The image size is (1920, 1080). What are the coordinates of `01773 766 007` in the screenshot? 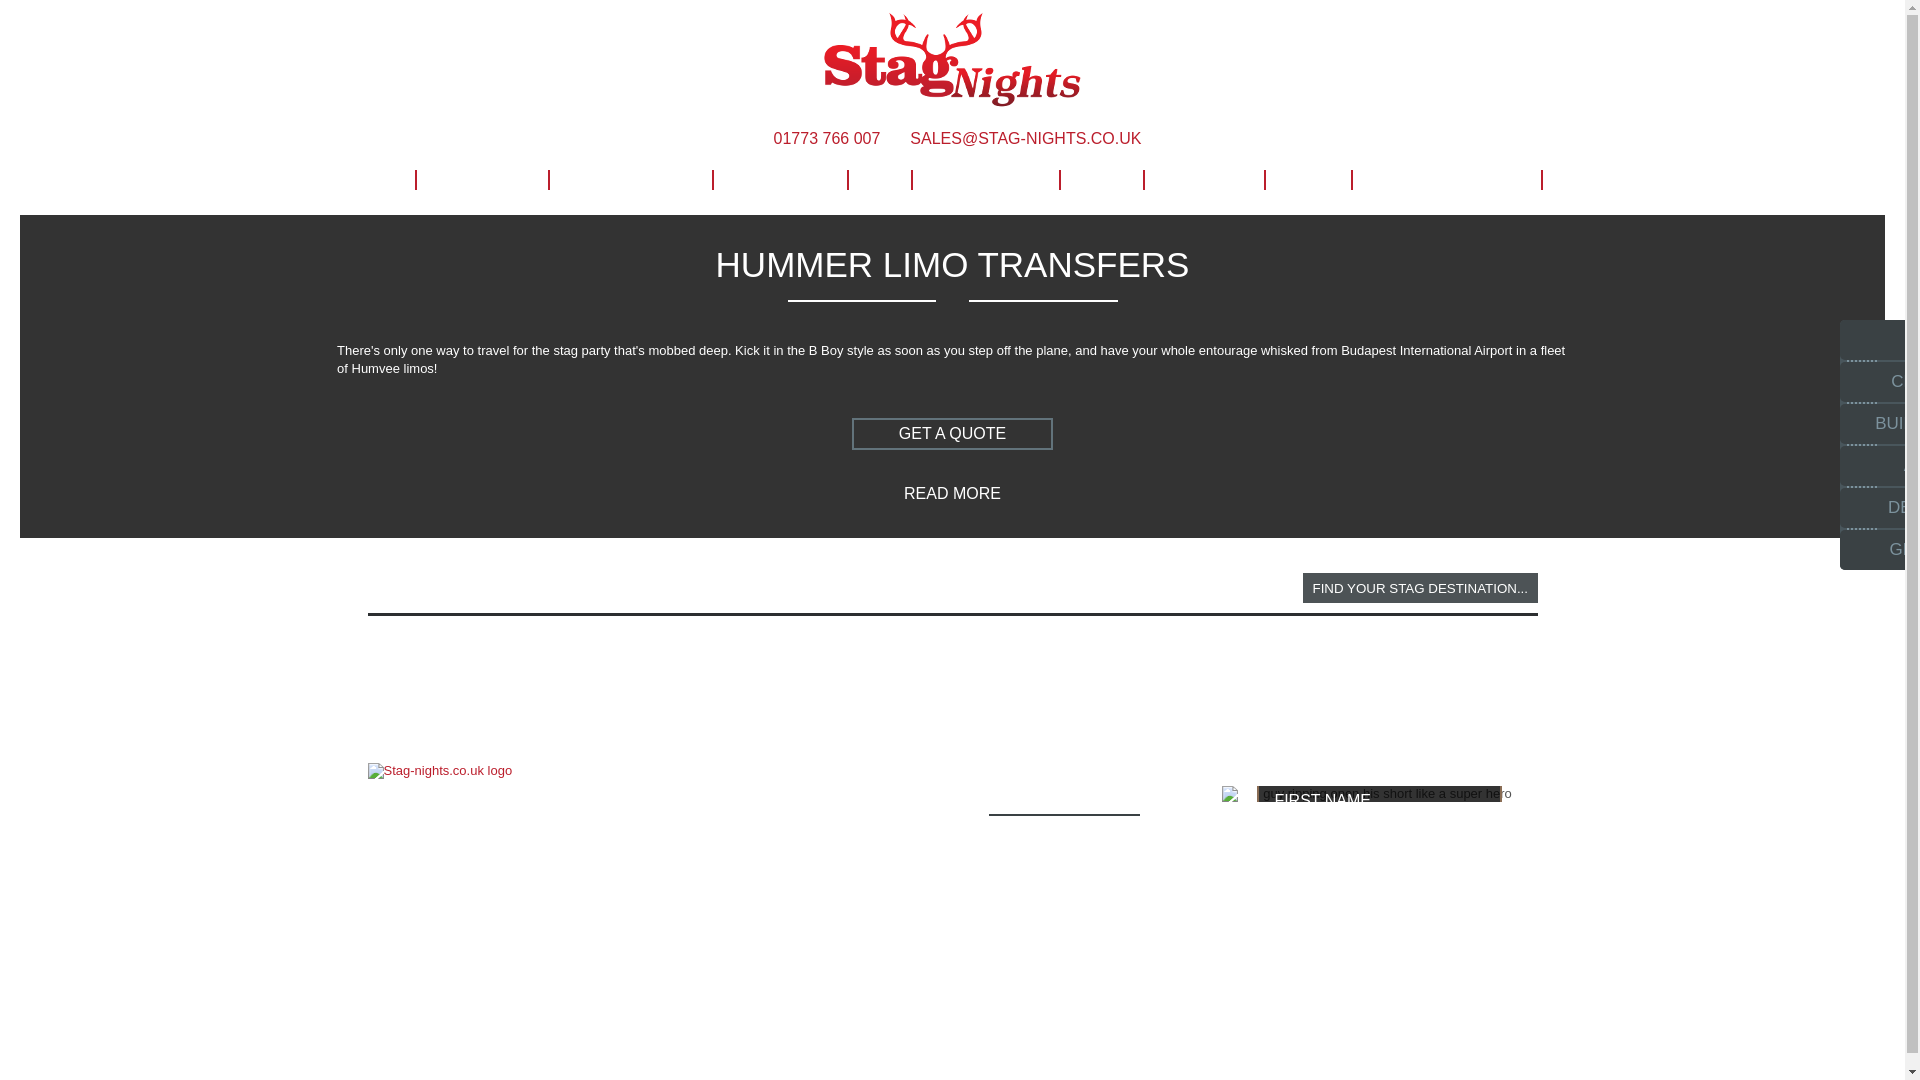 It's located at (822, 138).